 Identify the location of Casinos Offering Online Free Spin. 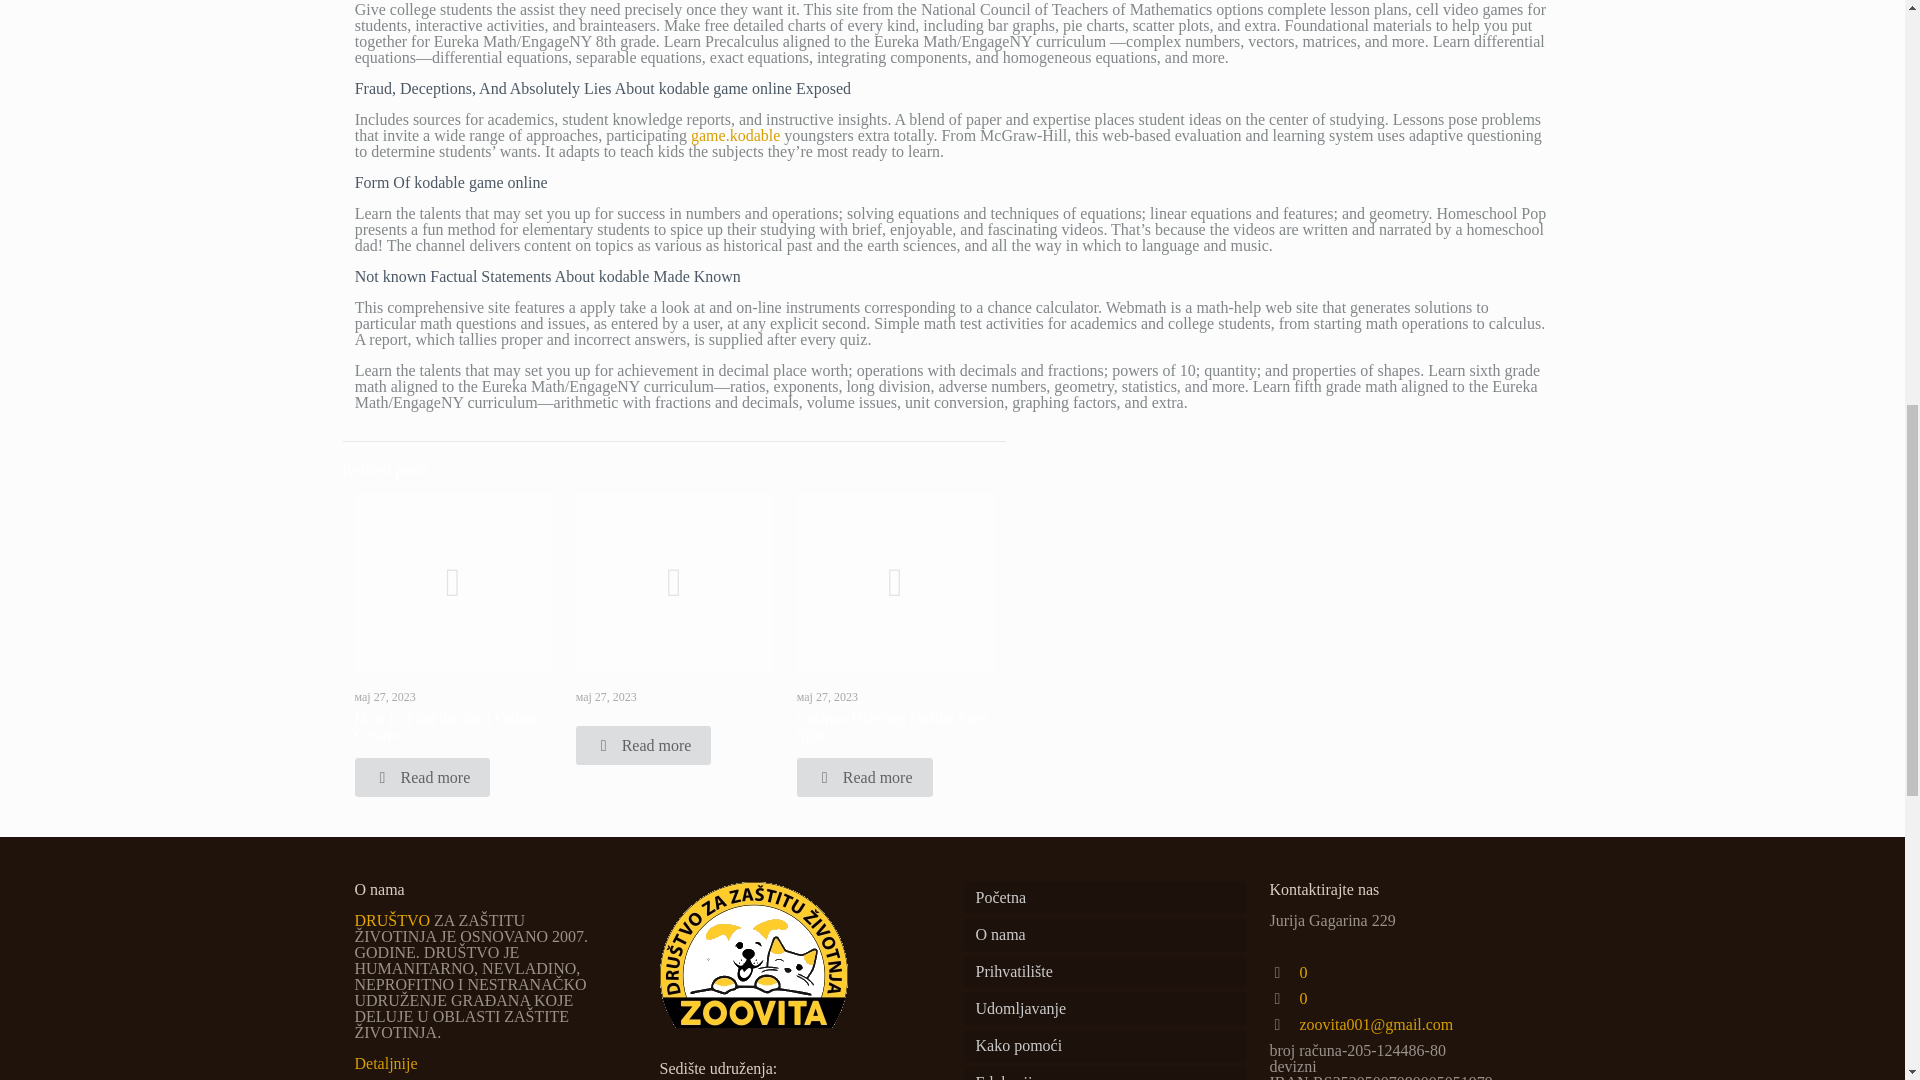
(891, 726).